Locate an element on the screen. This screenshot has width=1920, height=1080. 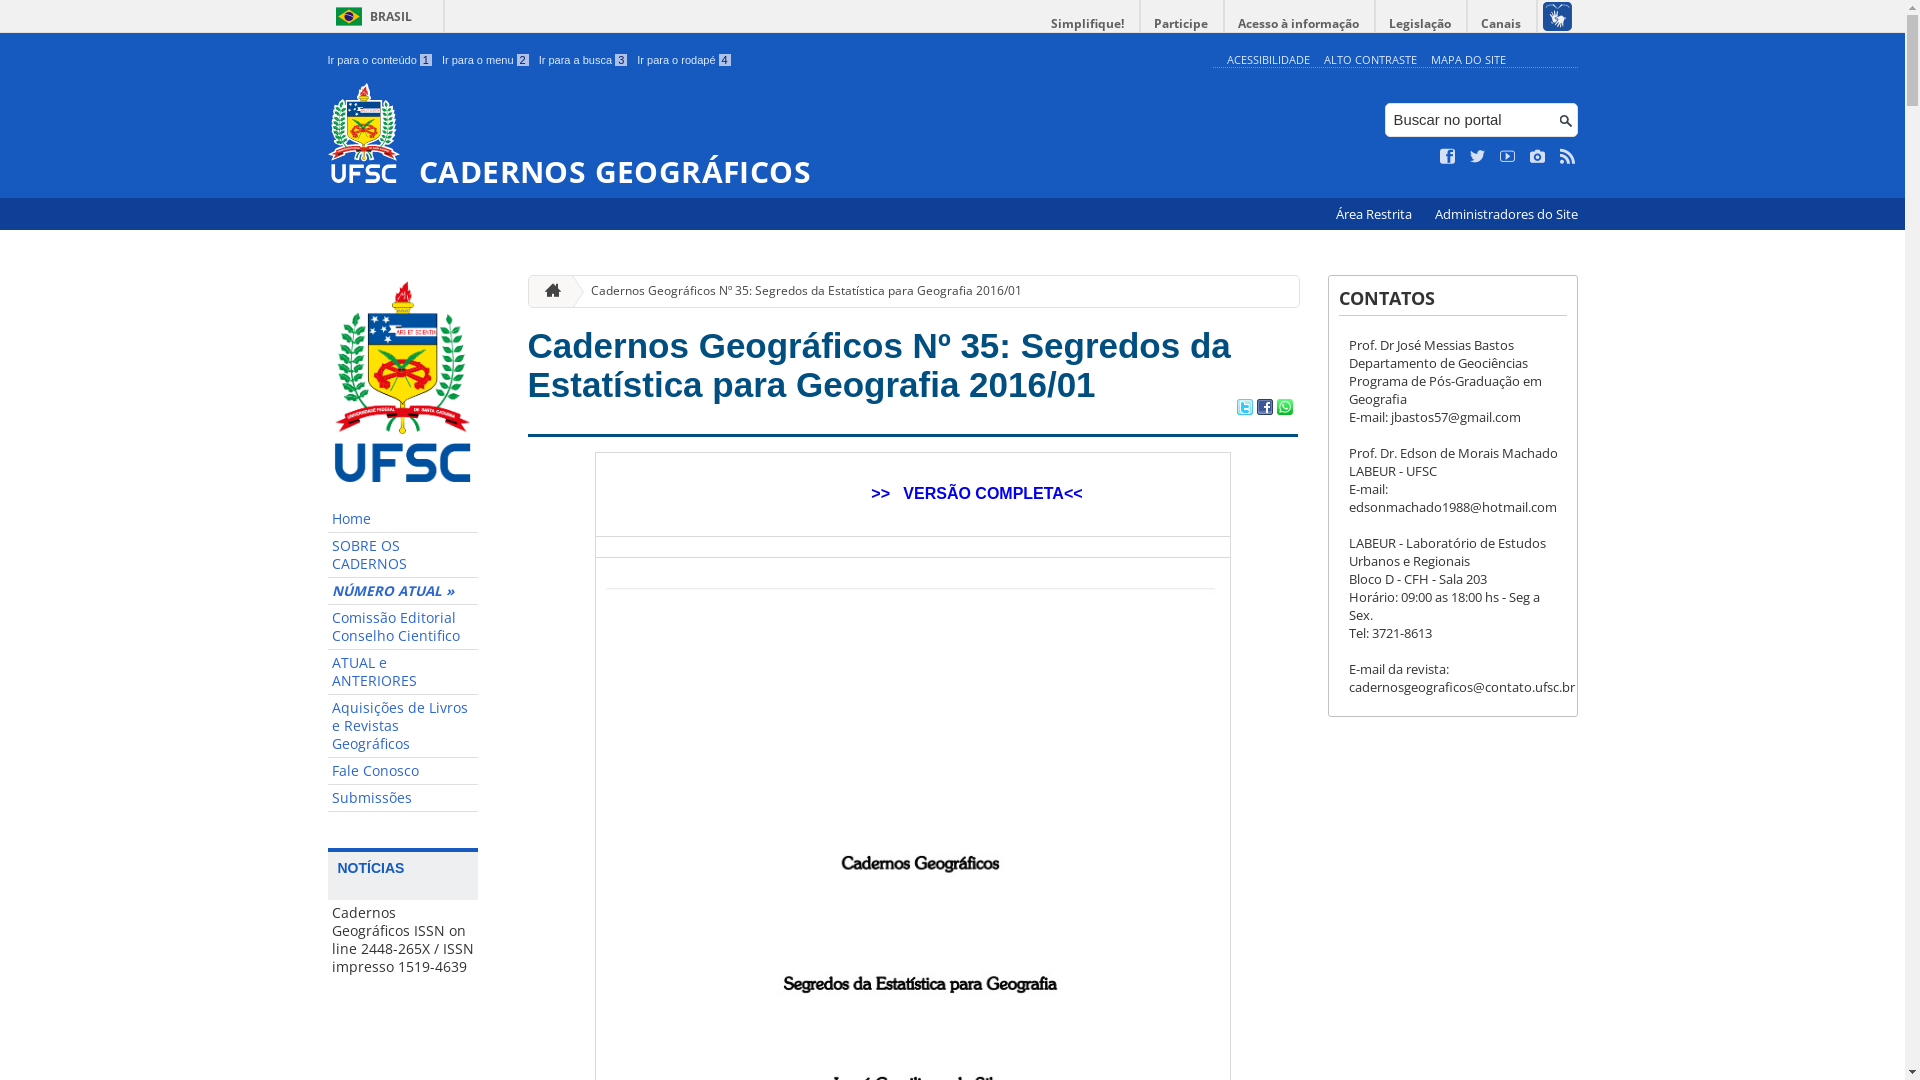
Compartilhar no Facebook is located at coordinates (1264, 409).